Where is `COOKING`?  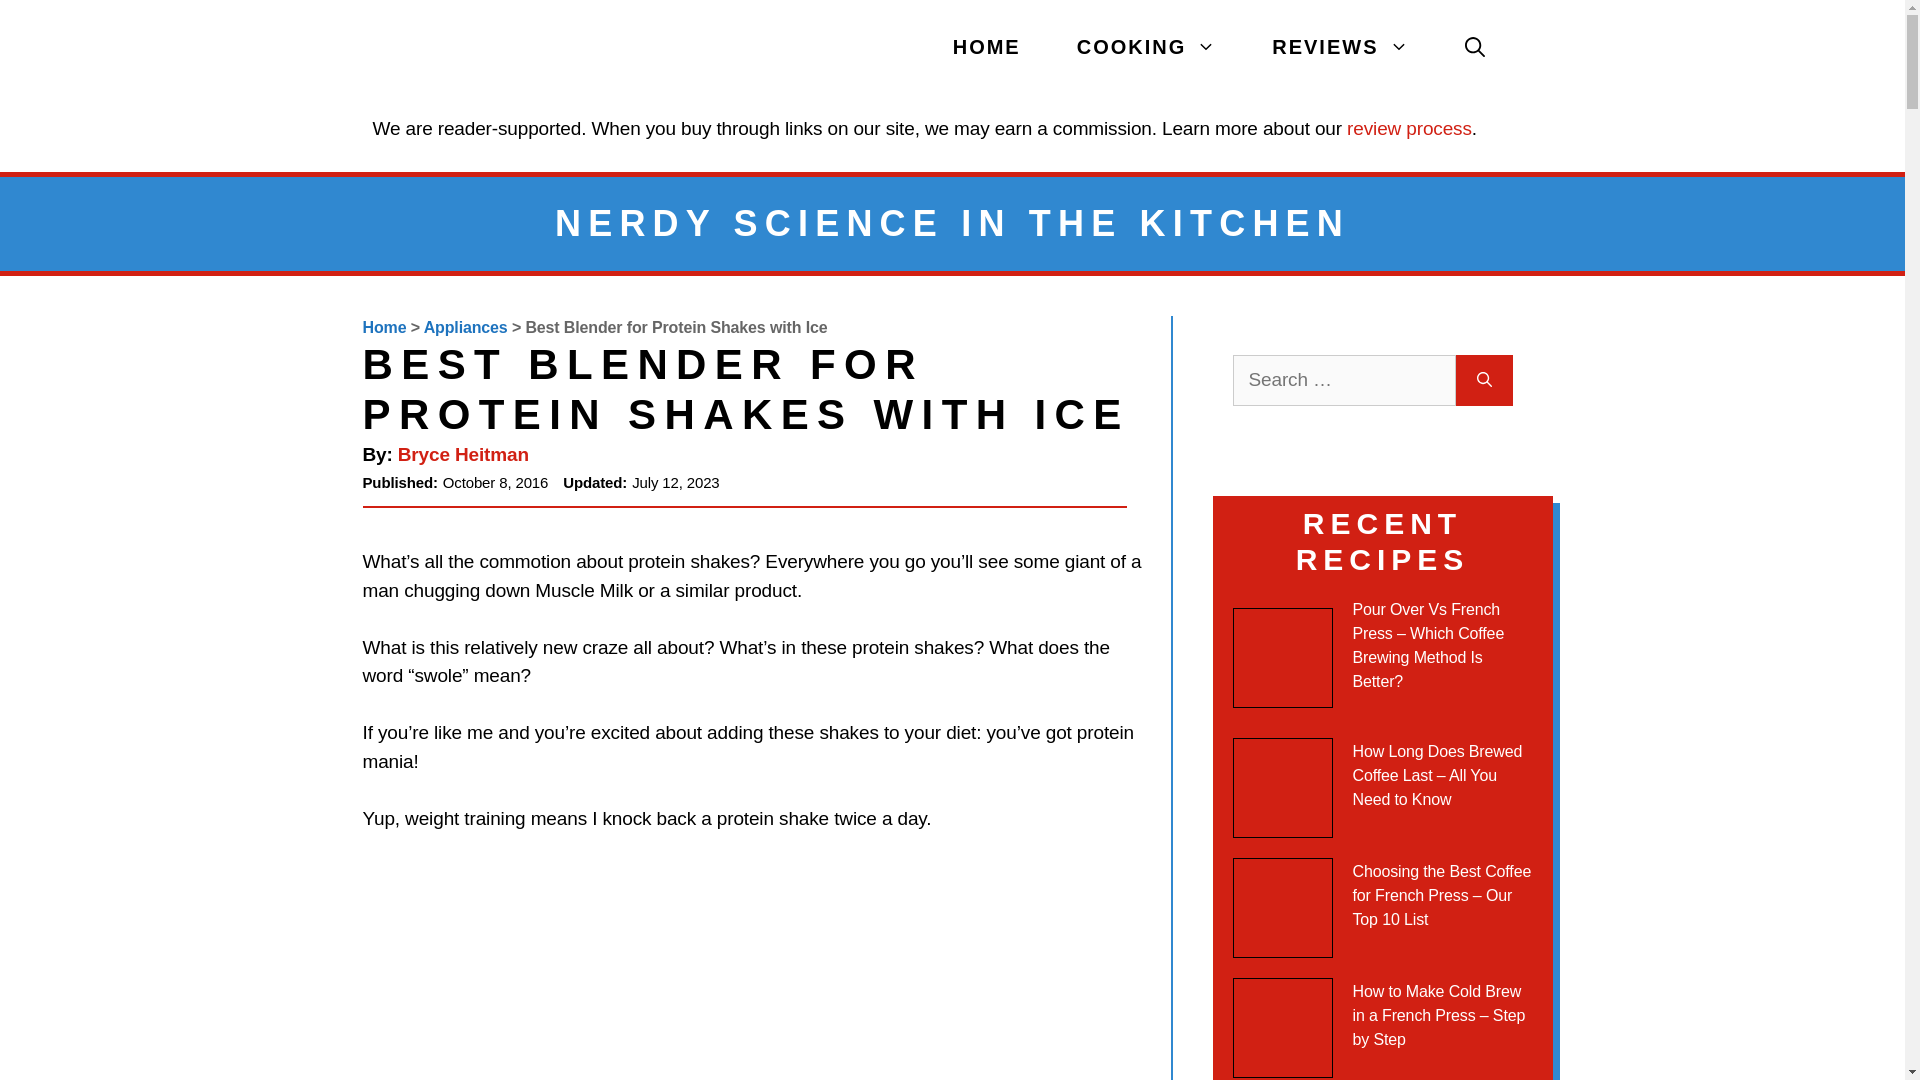 COOKING is located at coordinates (1146, 48).